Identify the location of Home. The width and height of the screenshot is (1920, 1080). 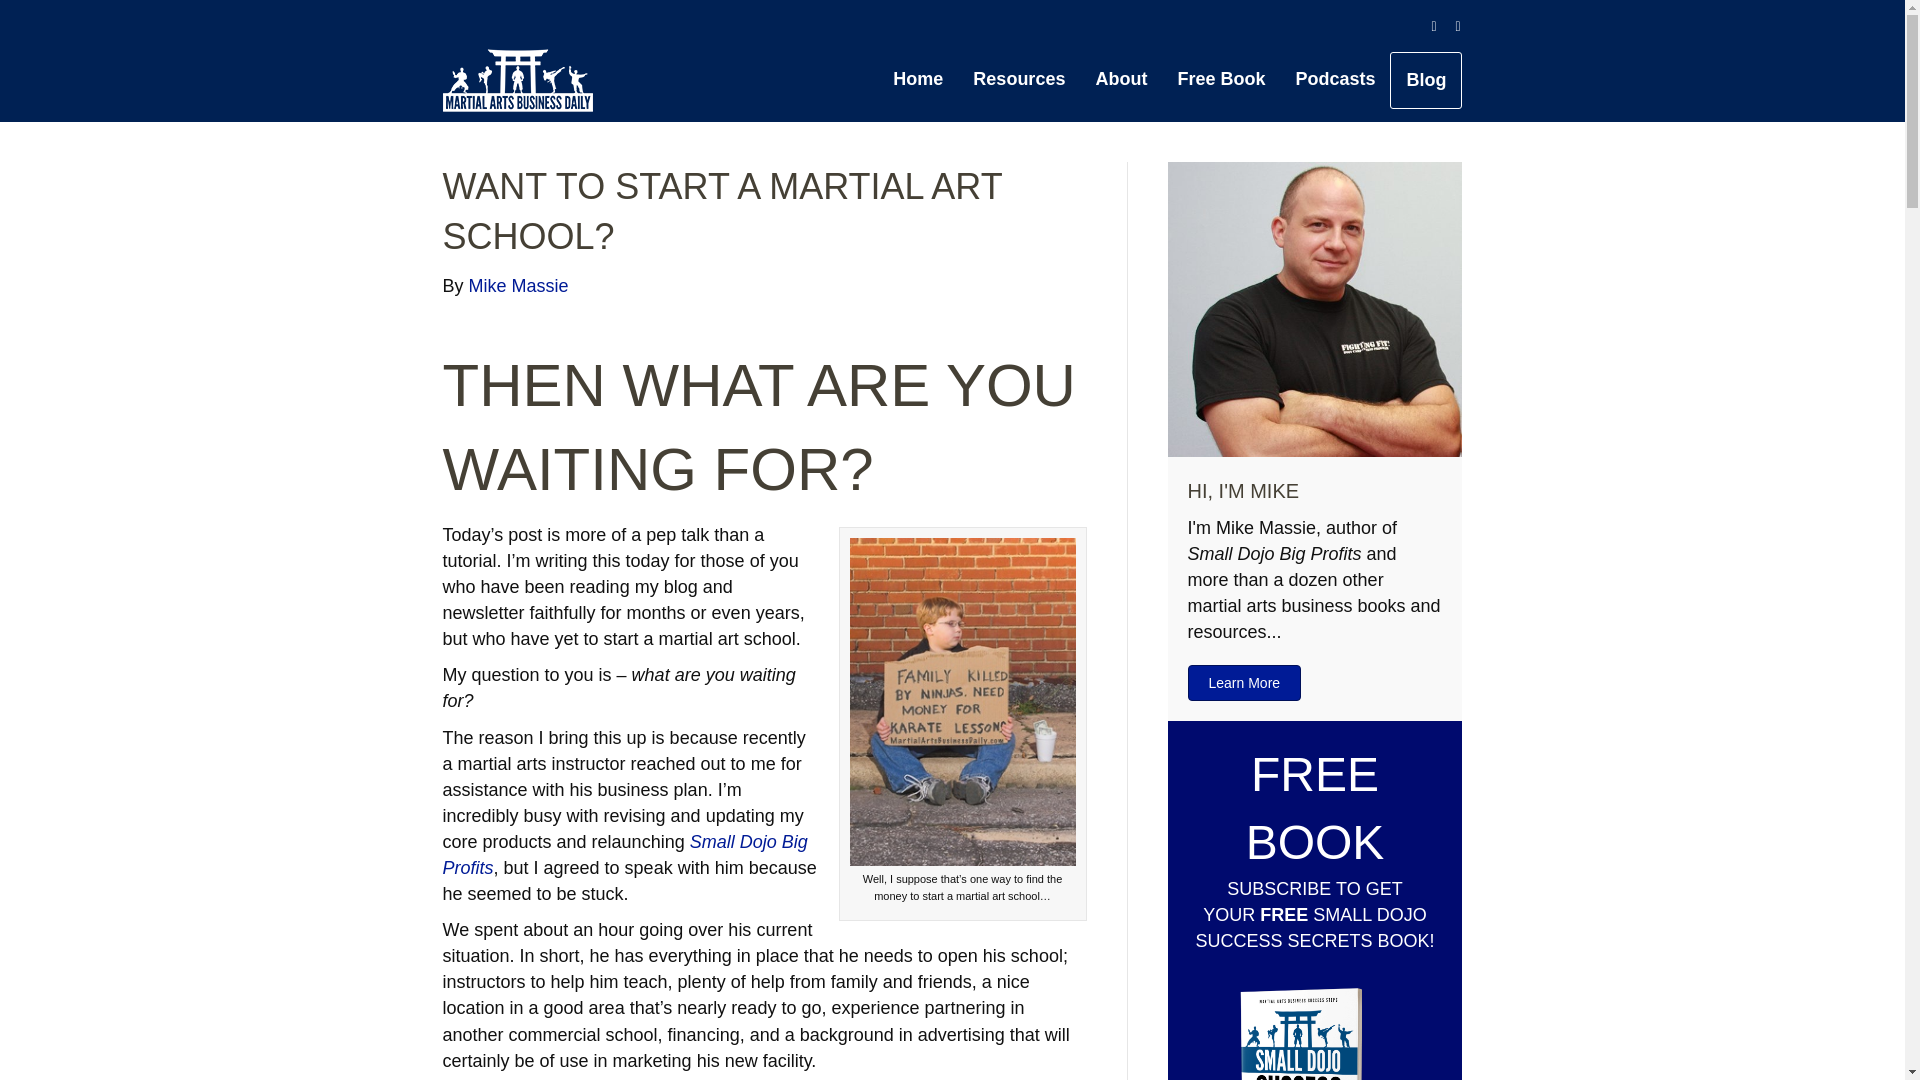
(918, 78).